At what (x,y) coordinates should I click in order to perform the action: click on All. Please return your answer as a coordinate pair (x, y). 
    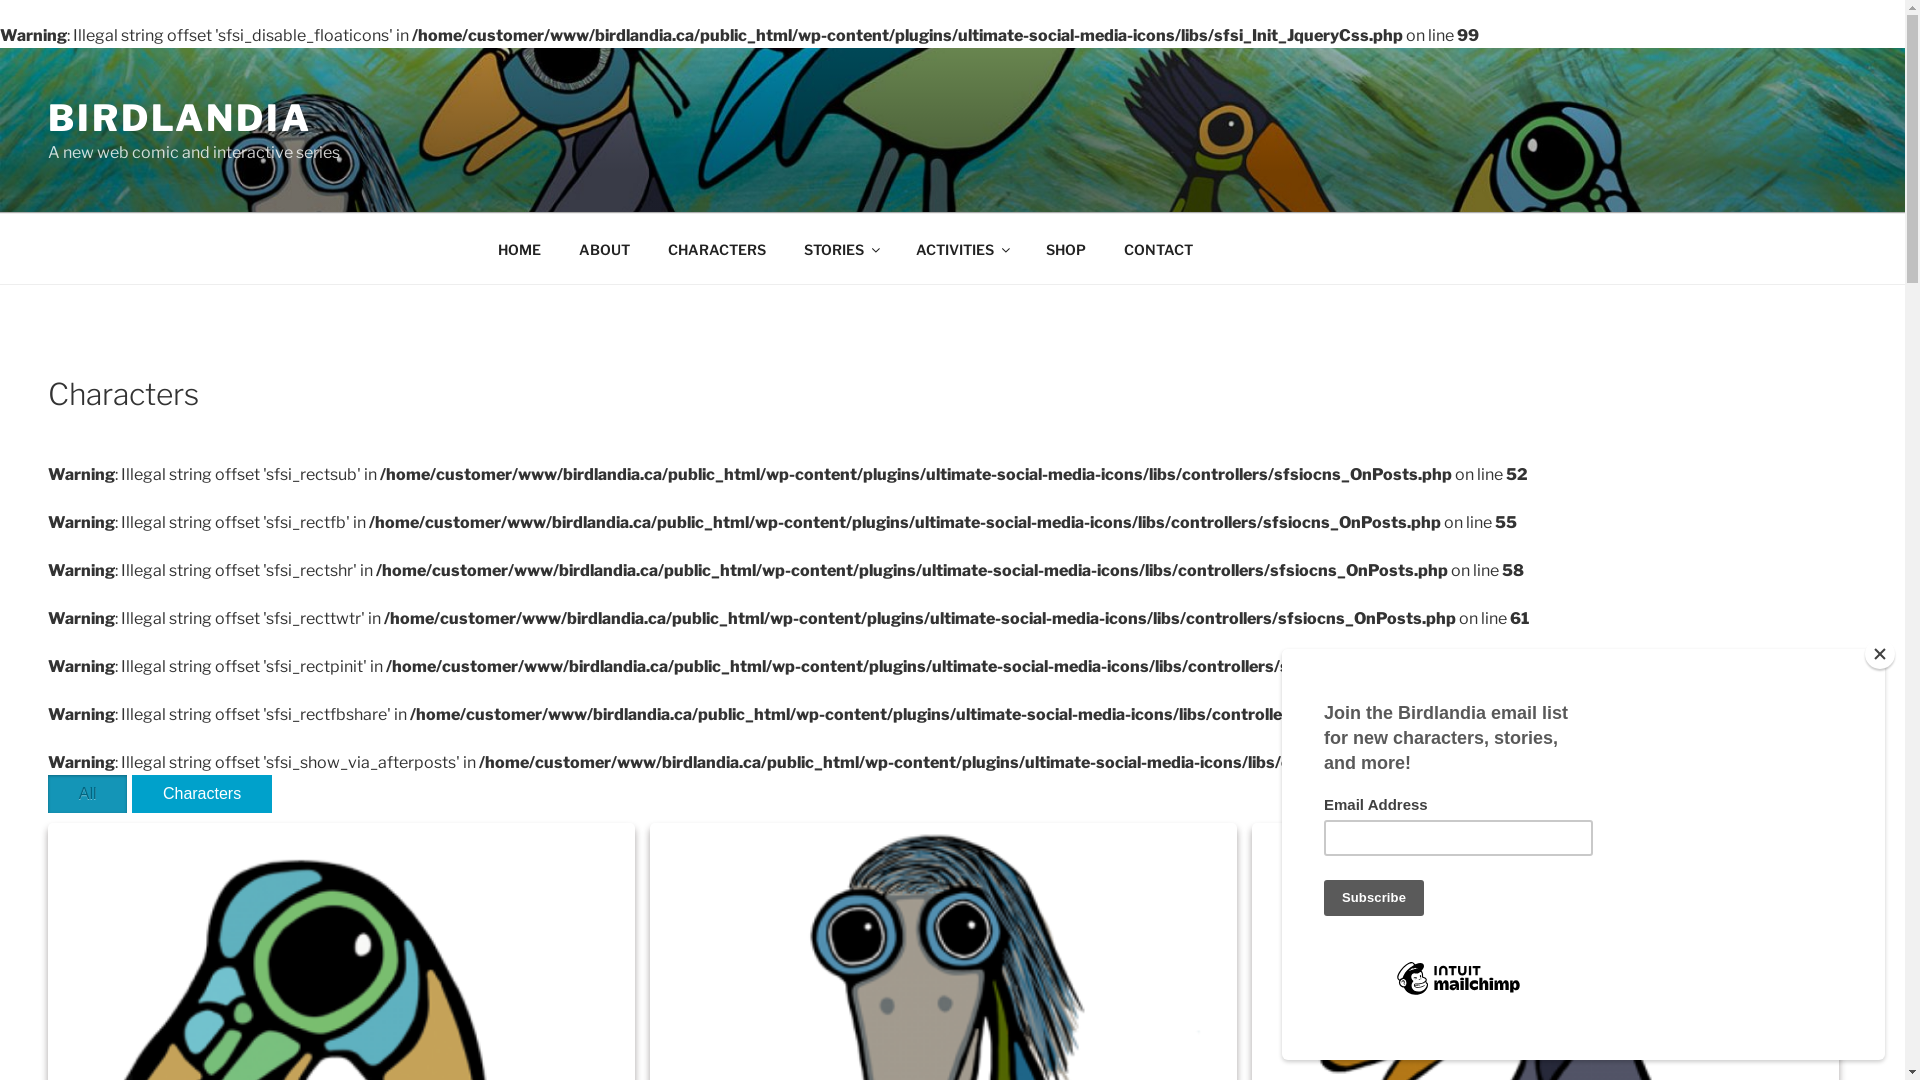
    Looking at the image, I should click on (88, 793).